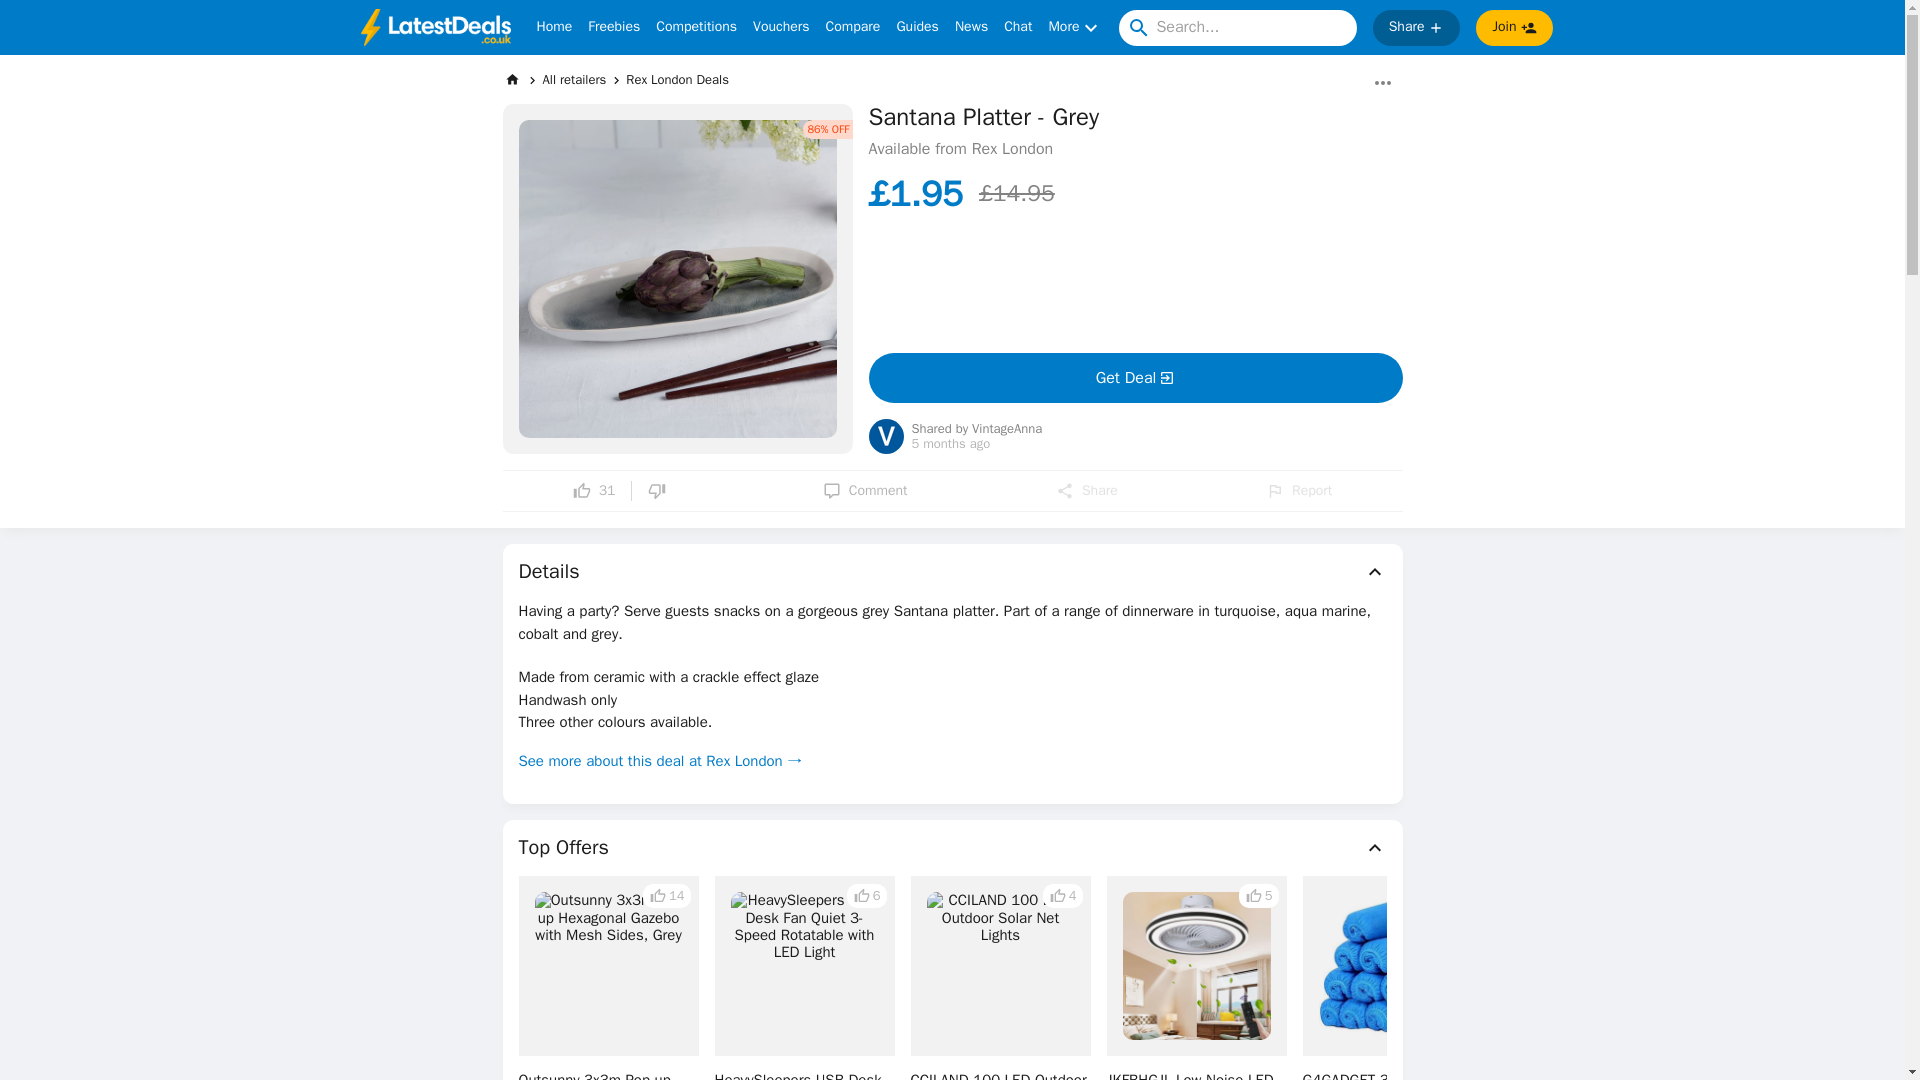 This screenshot has height=1080, width=1920. I want to click on Top Offers, so click(952, 847).